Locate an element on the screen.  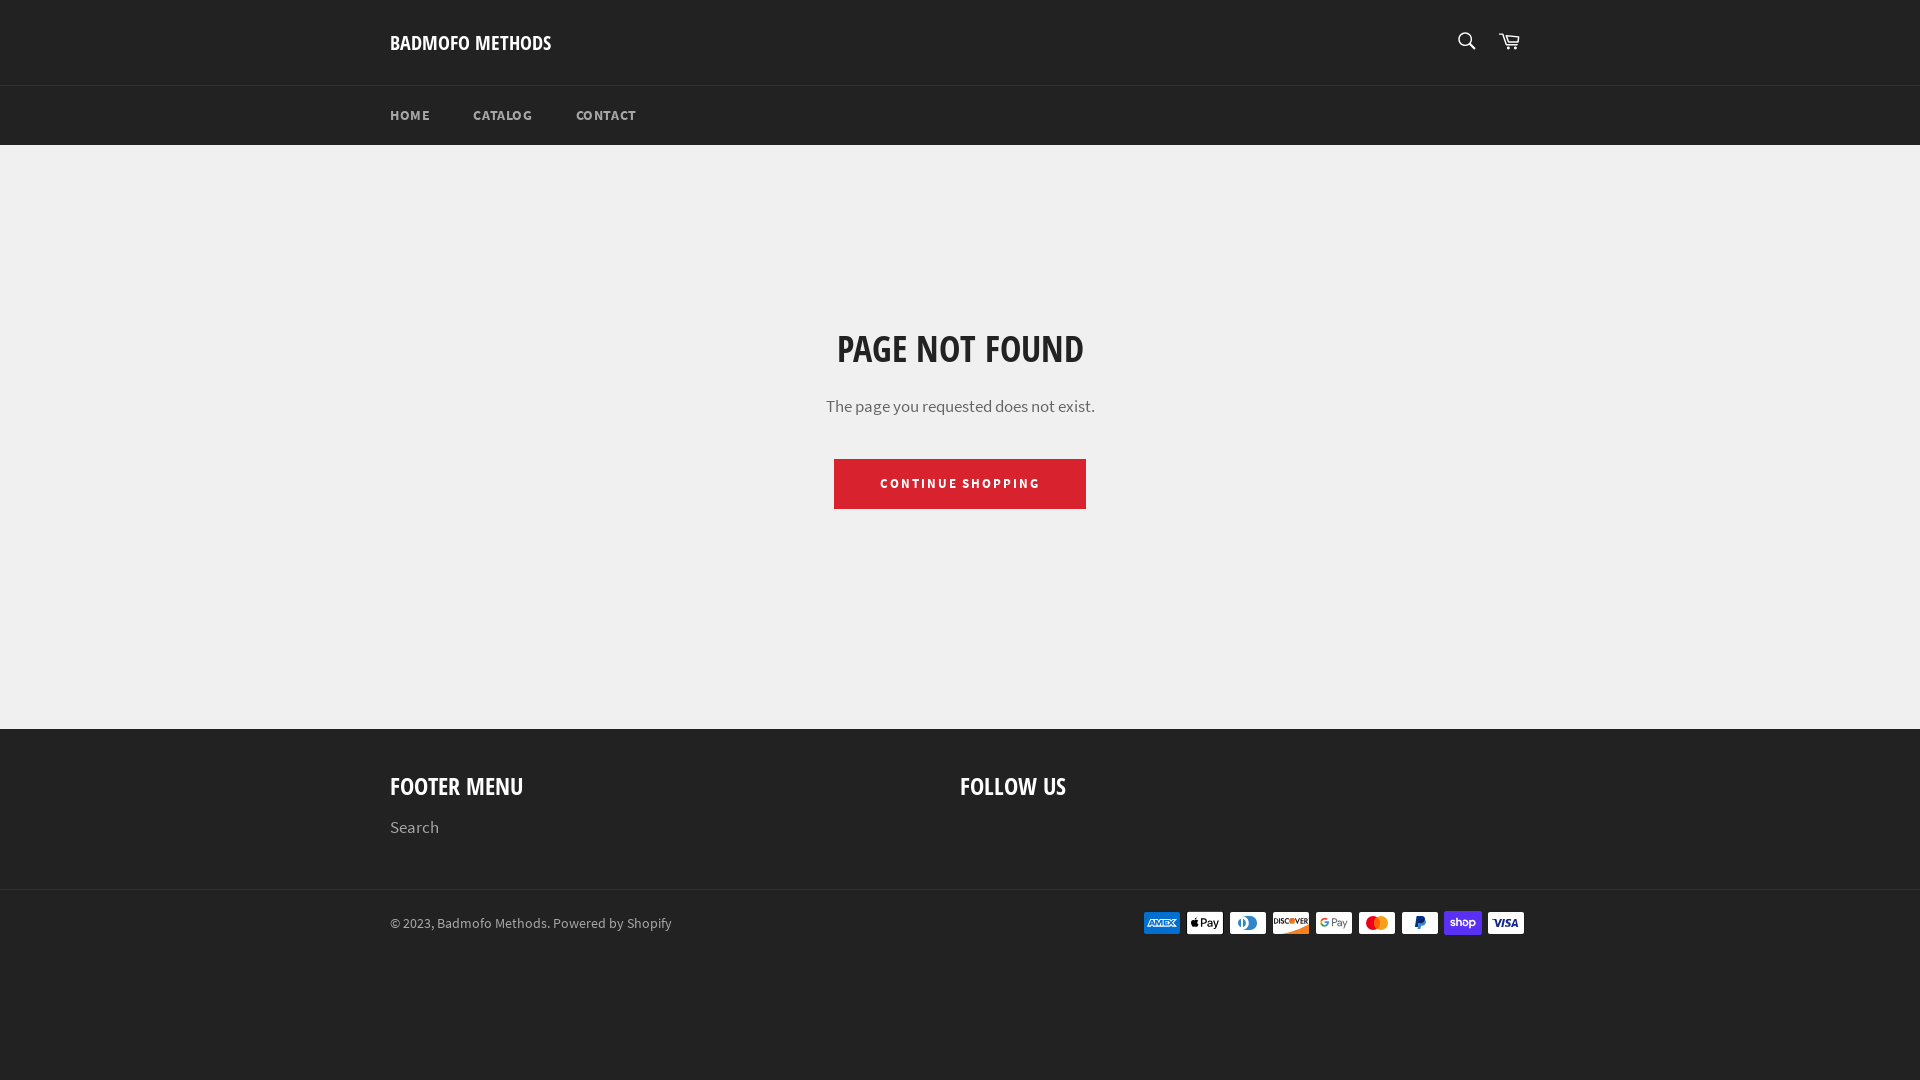
Cart is located at coordinates (1509, 42).